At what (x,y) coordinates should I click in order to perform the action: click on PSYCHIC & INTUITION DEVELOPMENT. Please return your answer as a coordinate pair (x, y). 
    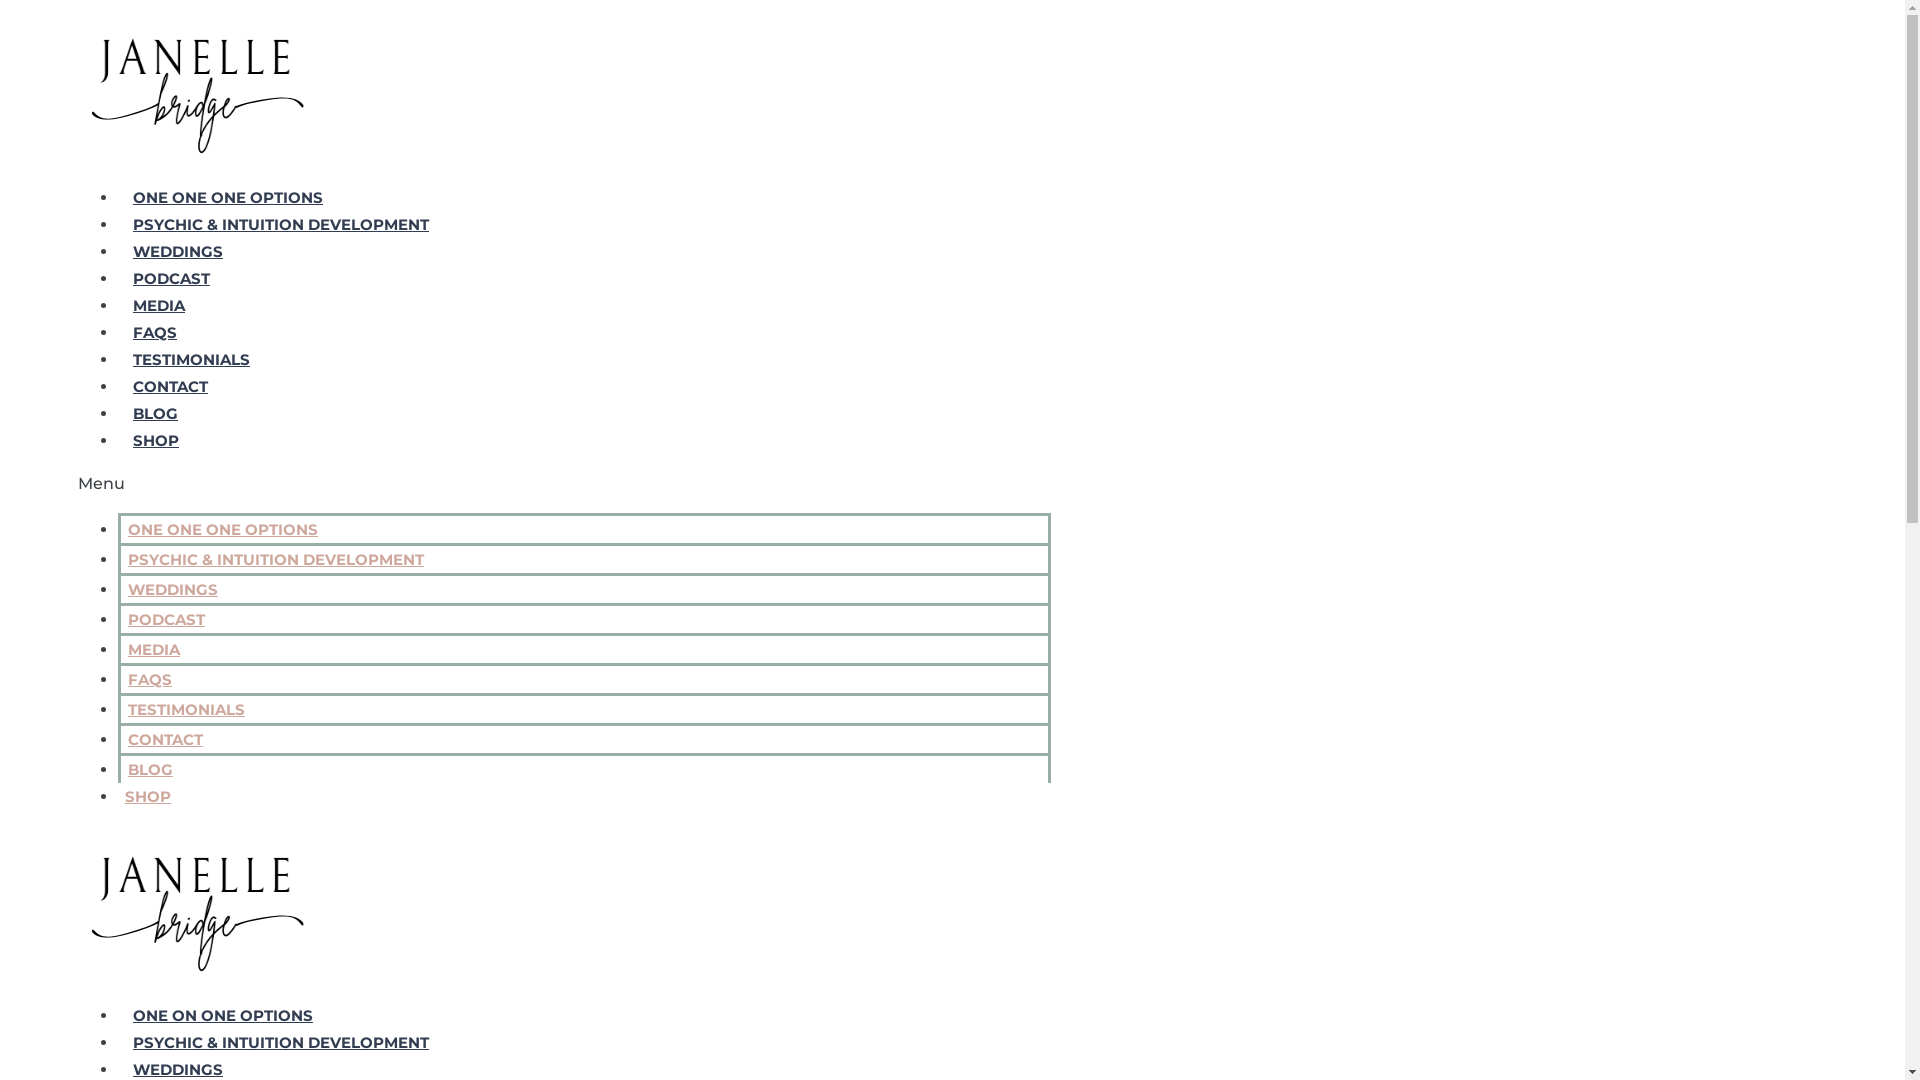
    Looking at the image, I should click on (281, 1042).